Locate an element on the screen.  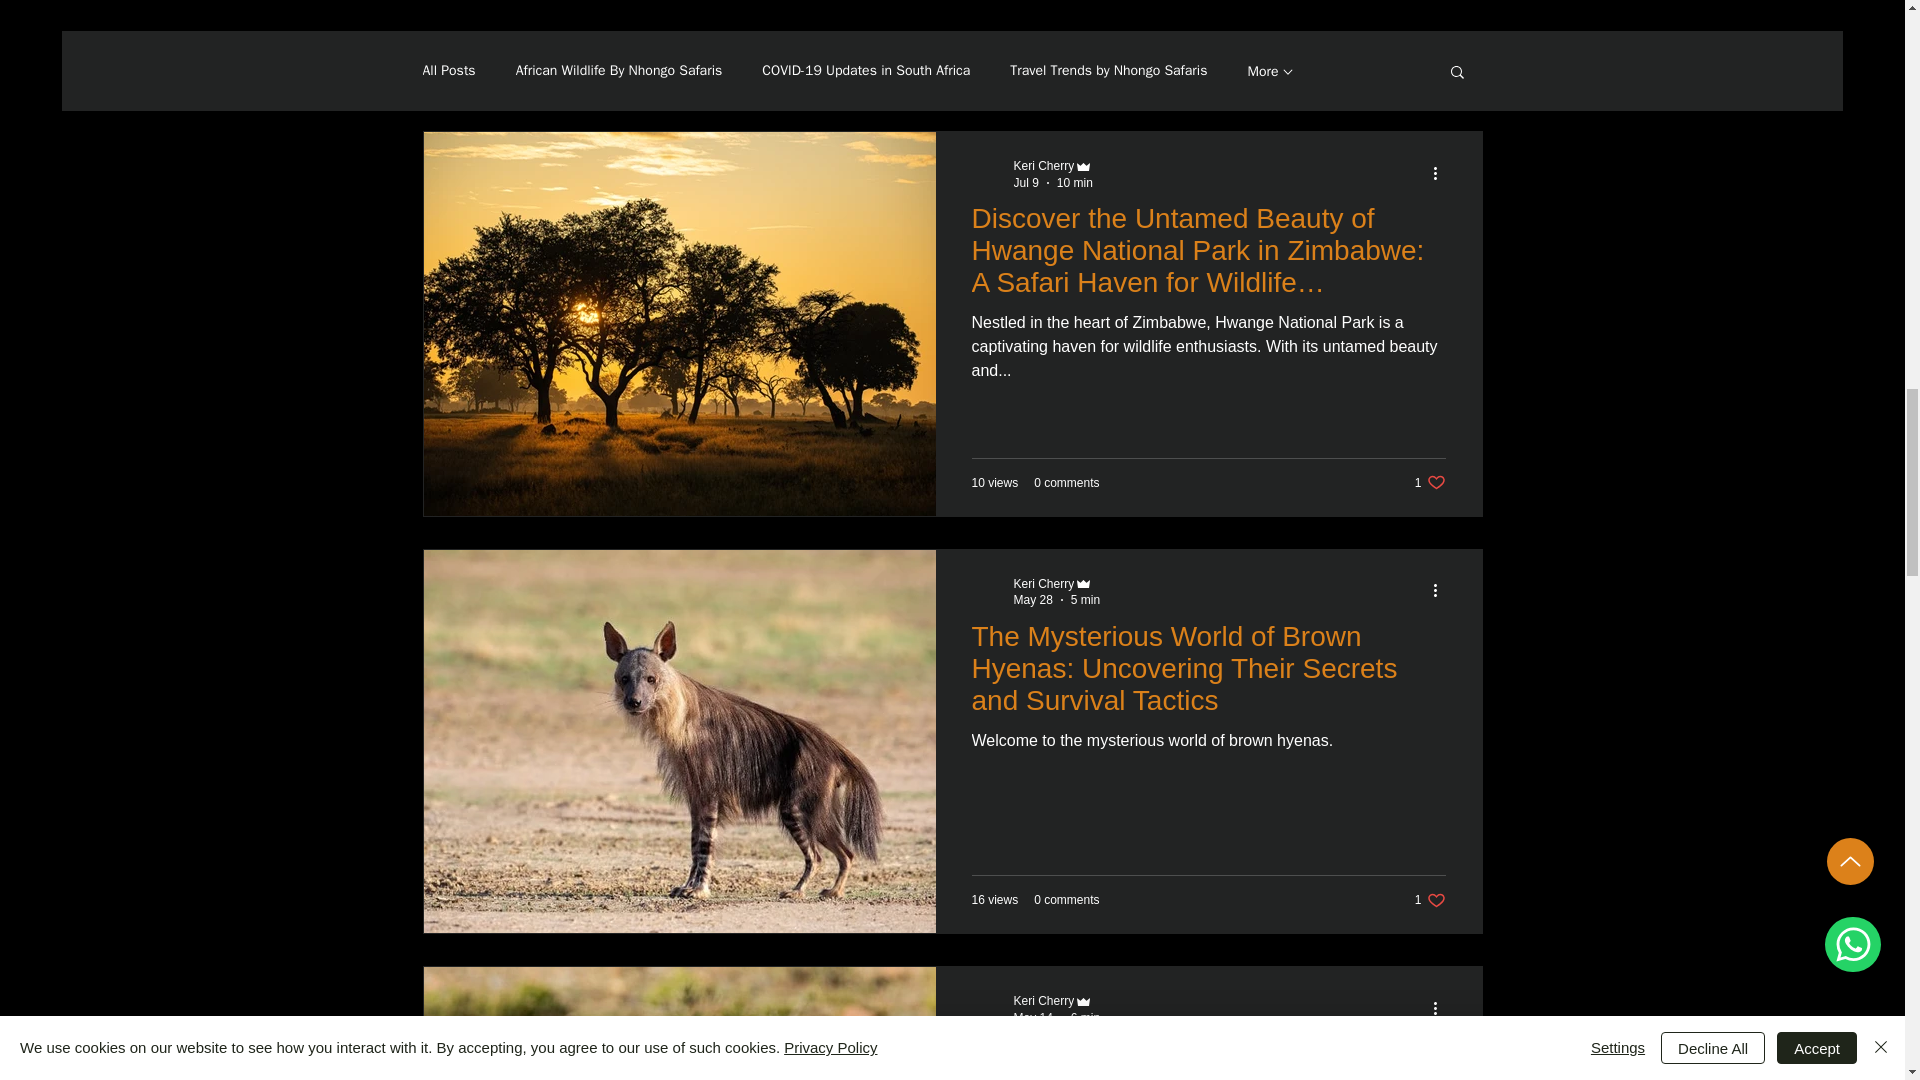
Keri Cherry is located at coordinates (1044, 1000).